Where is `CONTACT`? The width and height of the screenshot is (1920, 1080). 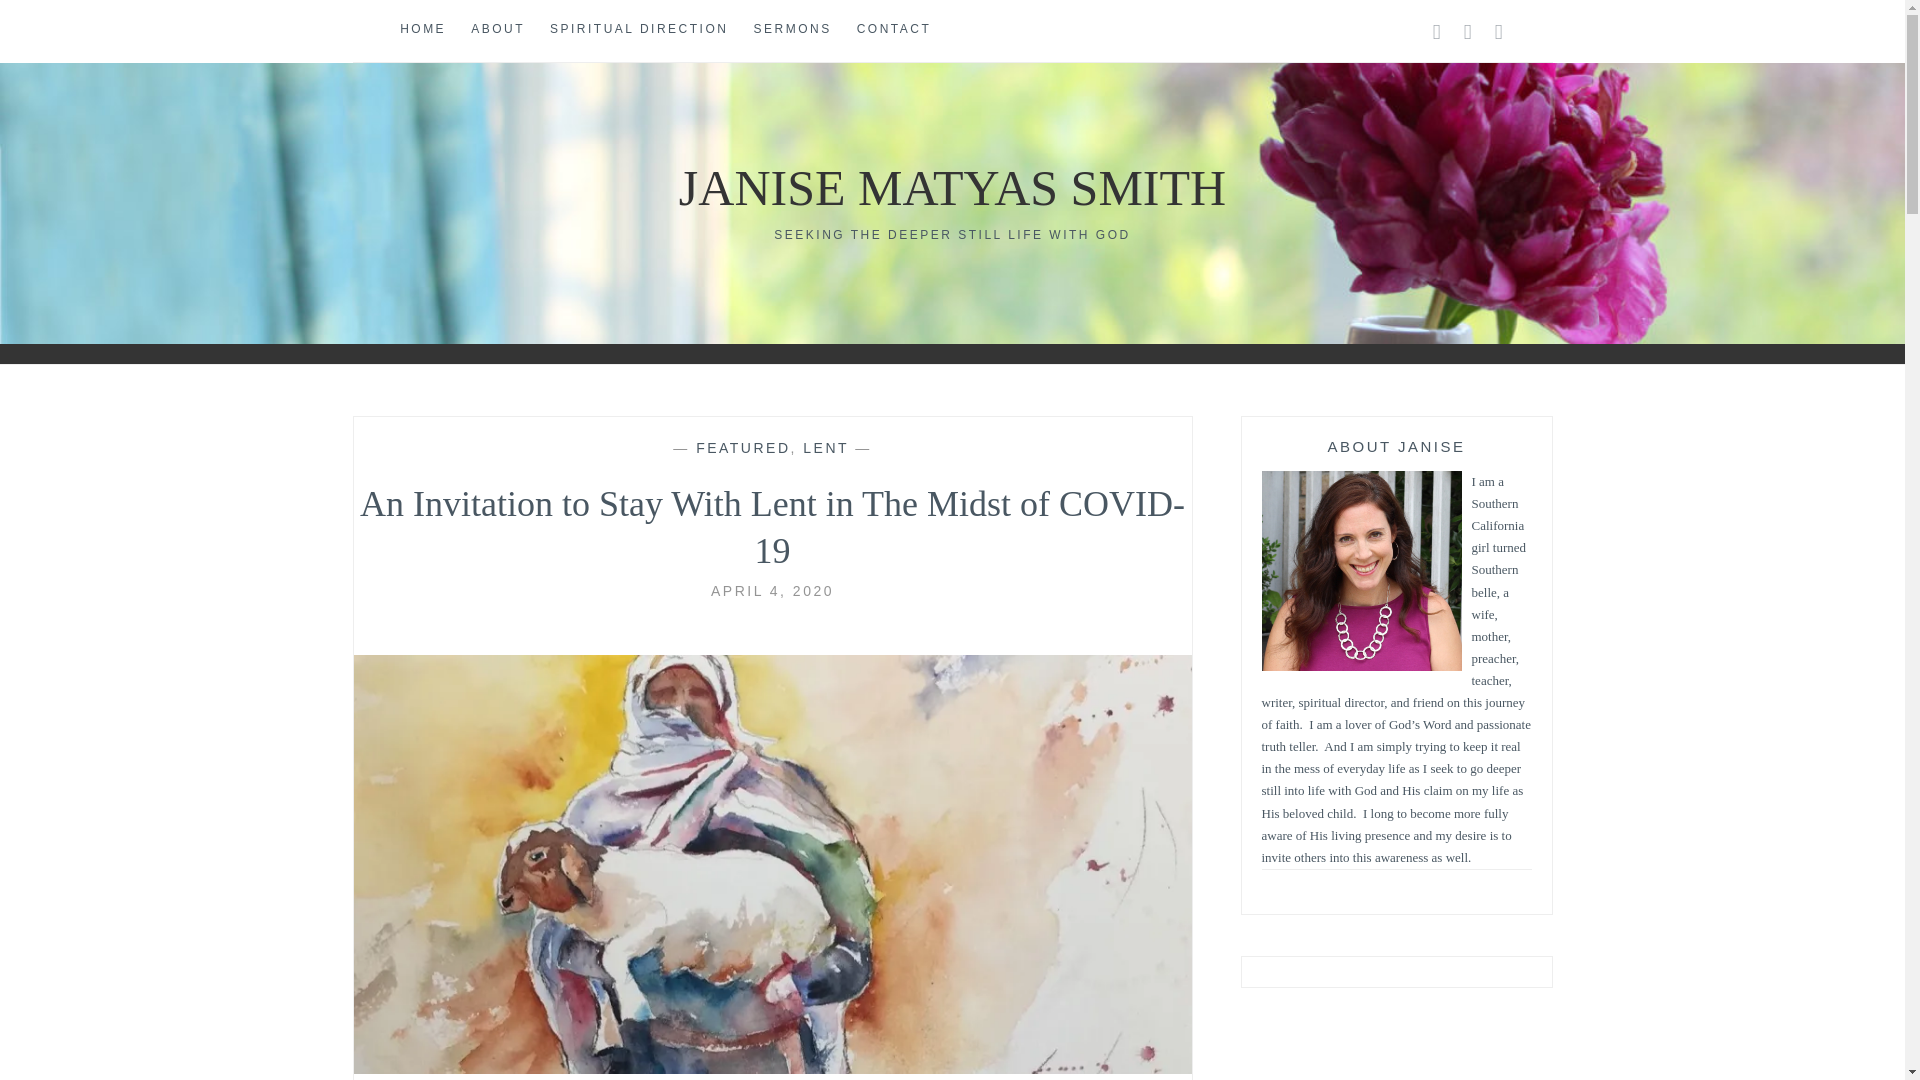 CONTACT is located at coordinates (894, 30).